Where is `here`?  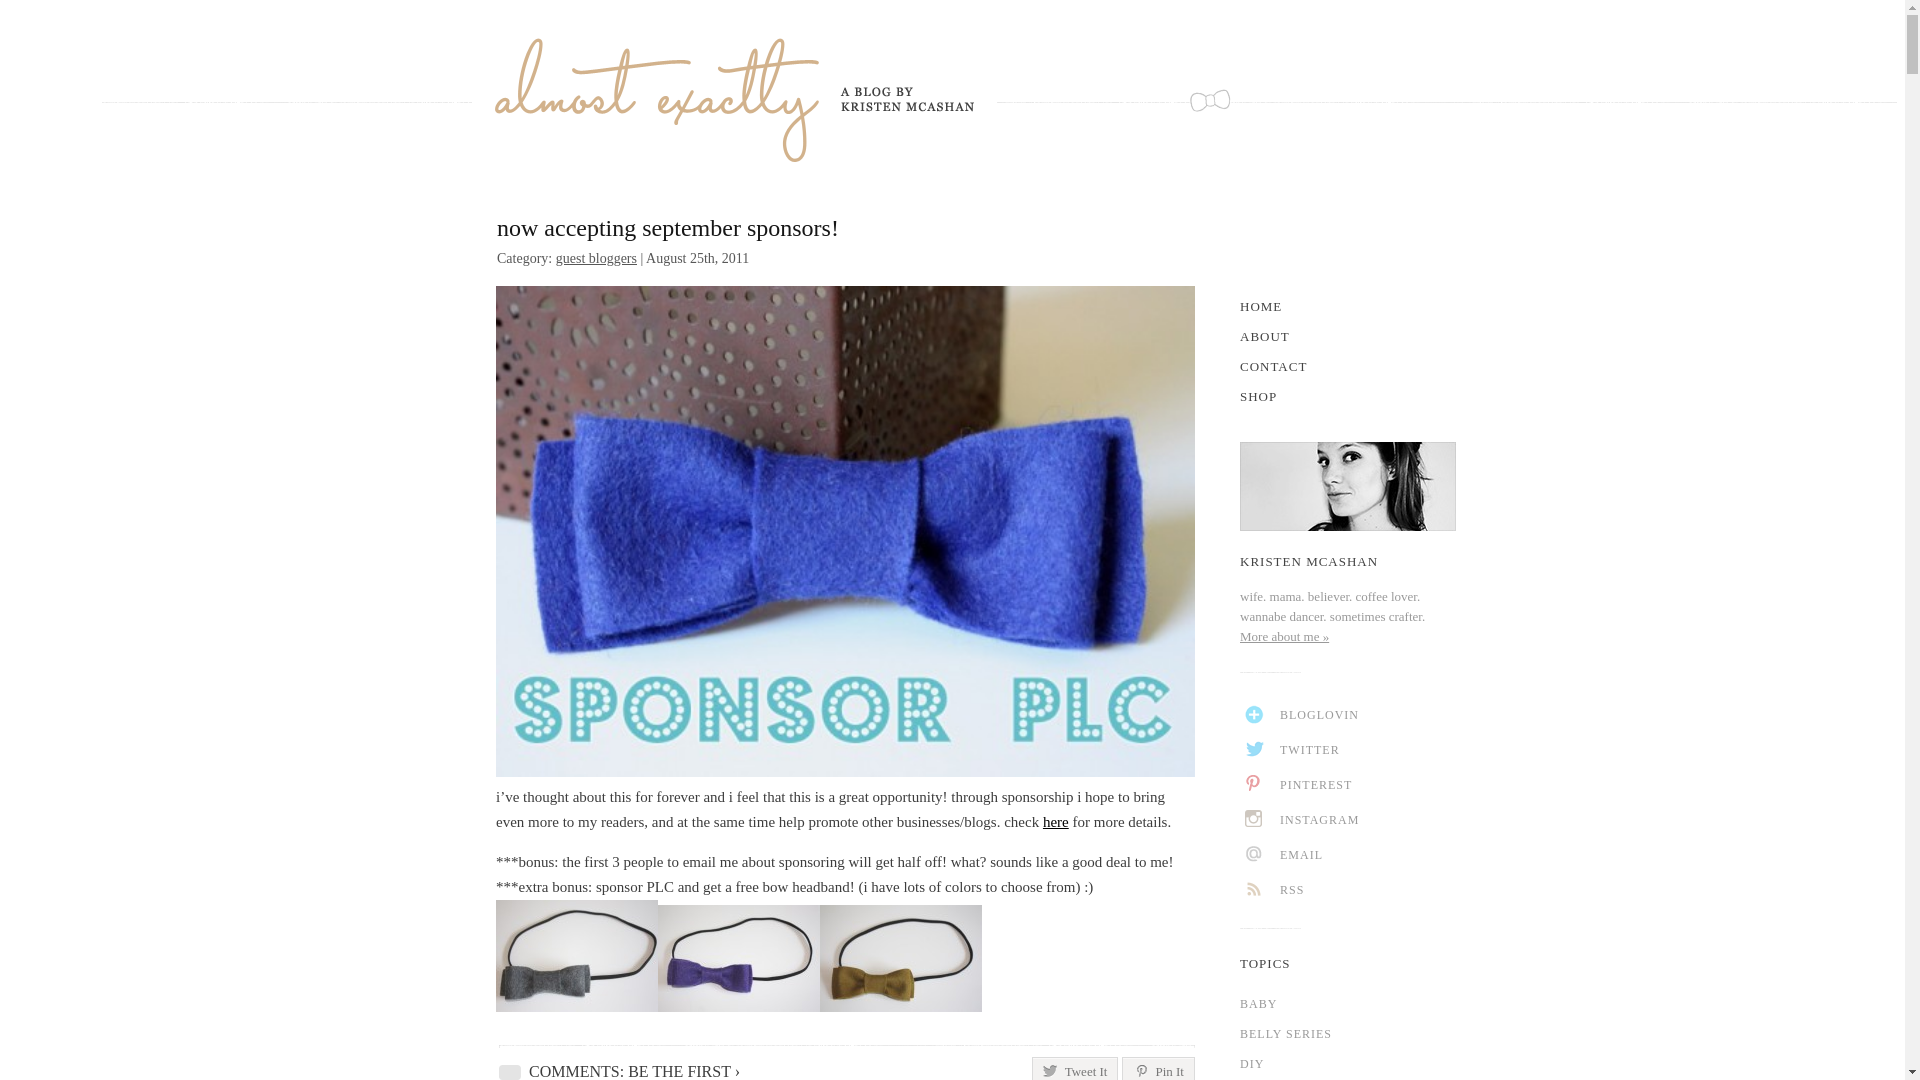 here is located at coordinates (1056, 822).